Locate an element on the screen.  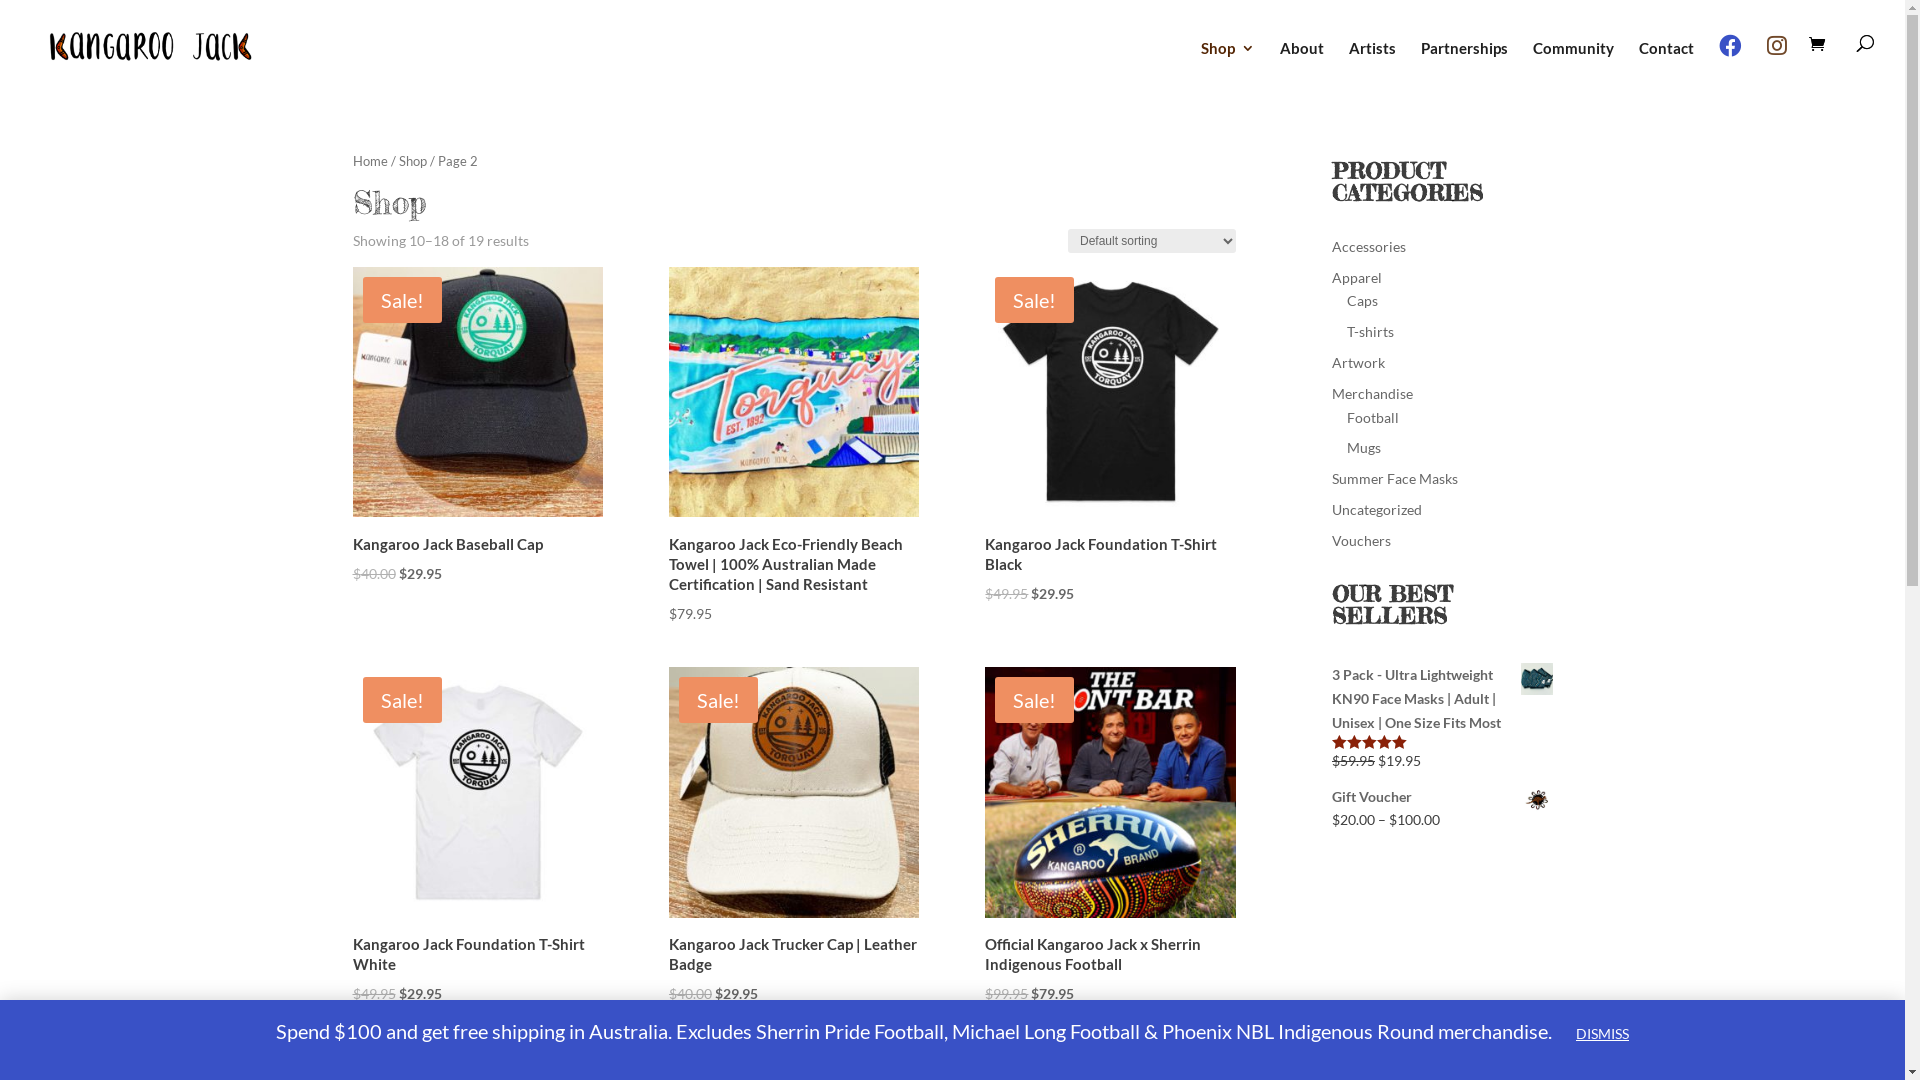
Mugs is located at coordinates (1364, 448).